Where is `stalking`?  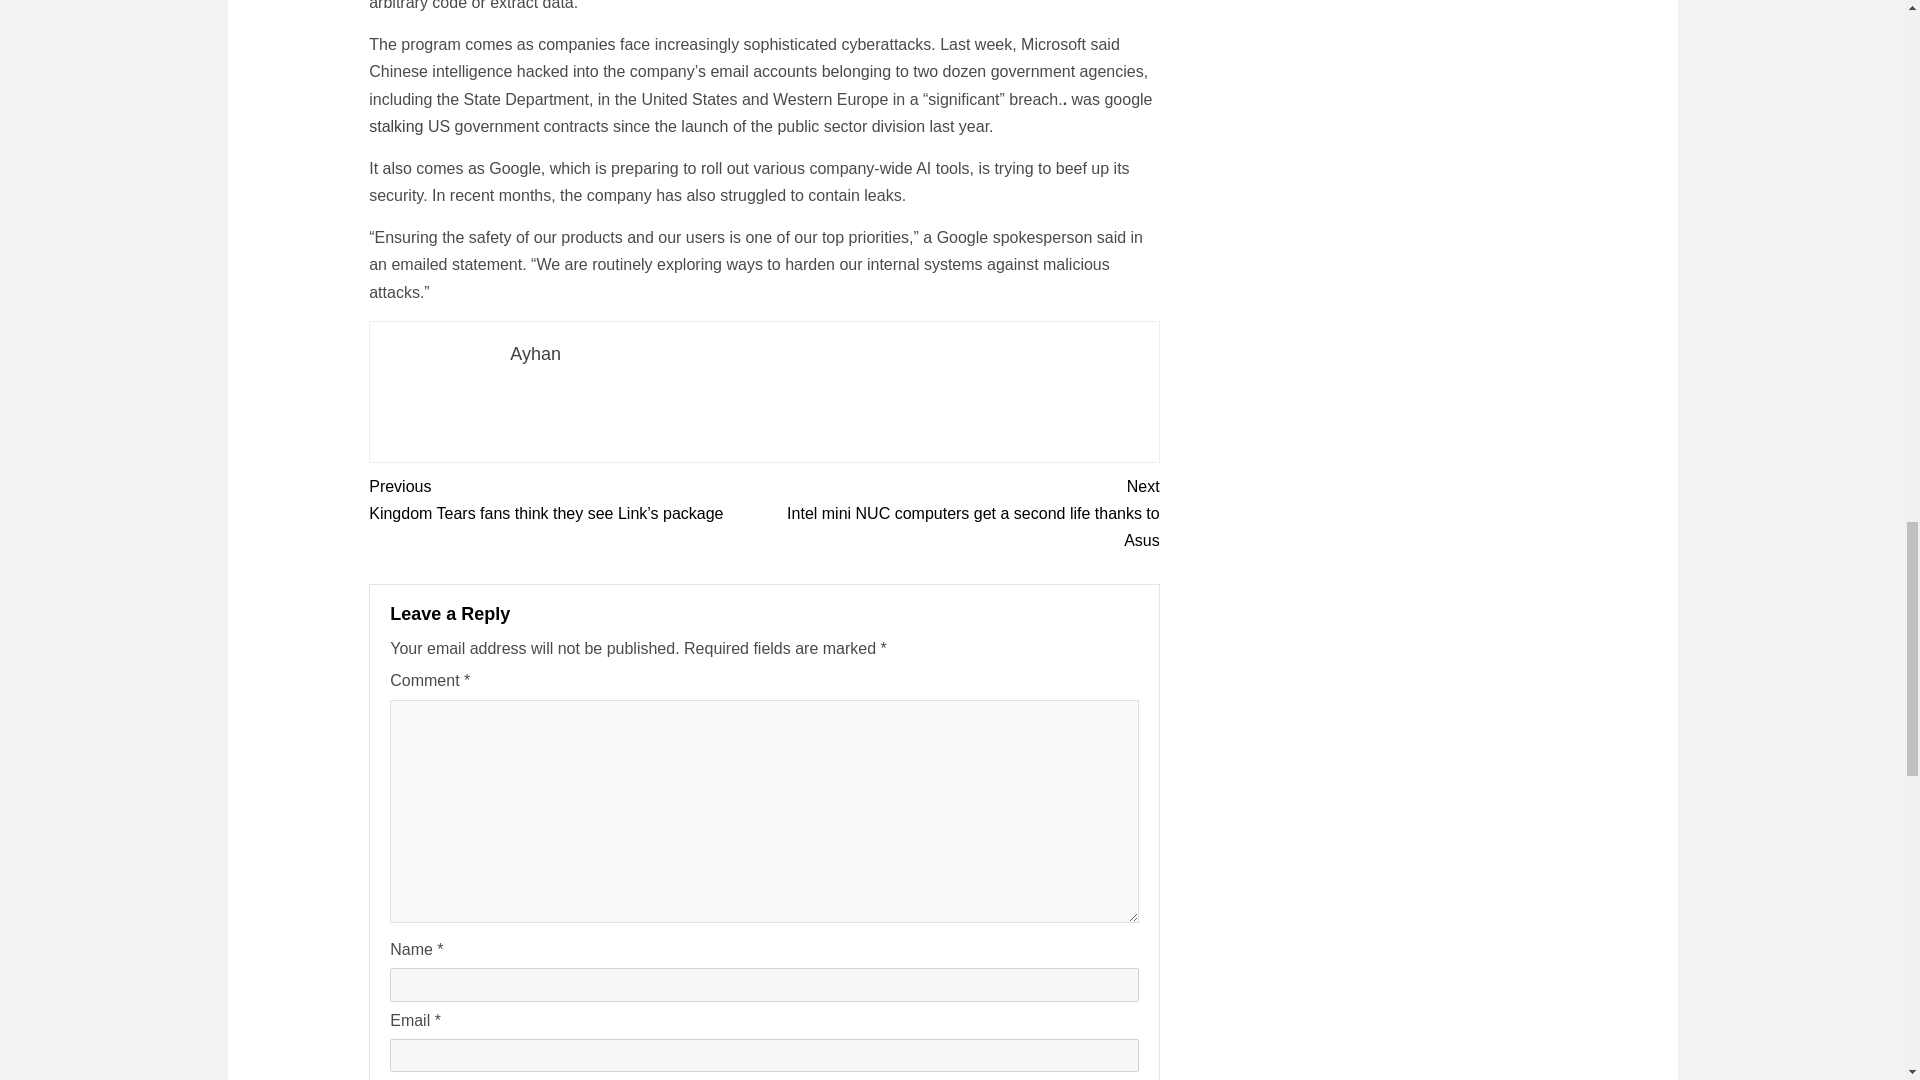 stalking is located at coordinates (395, 126).